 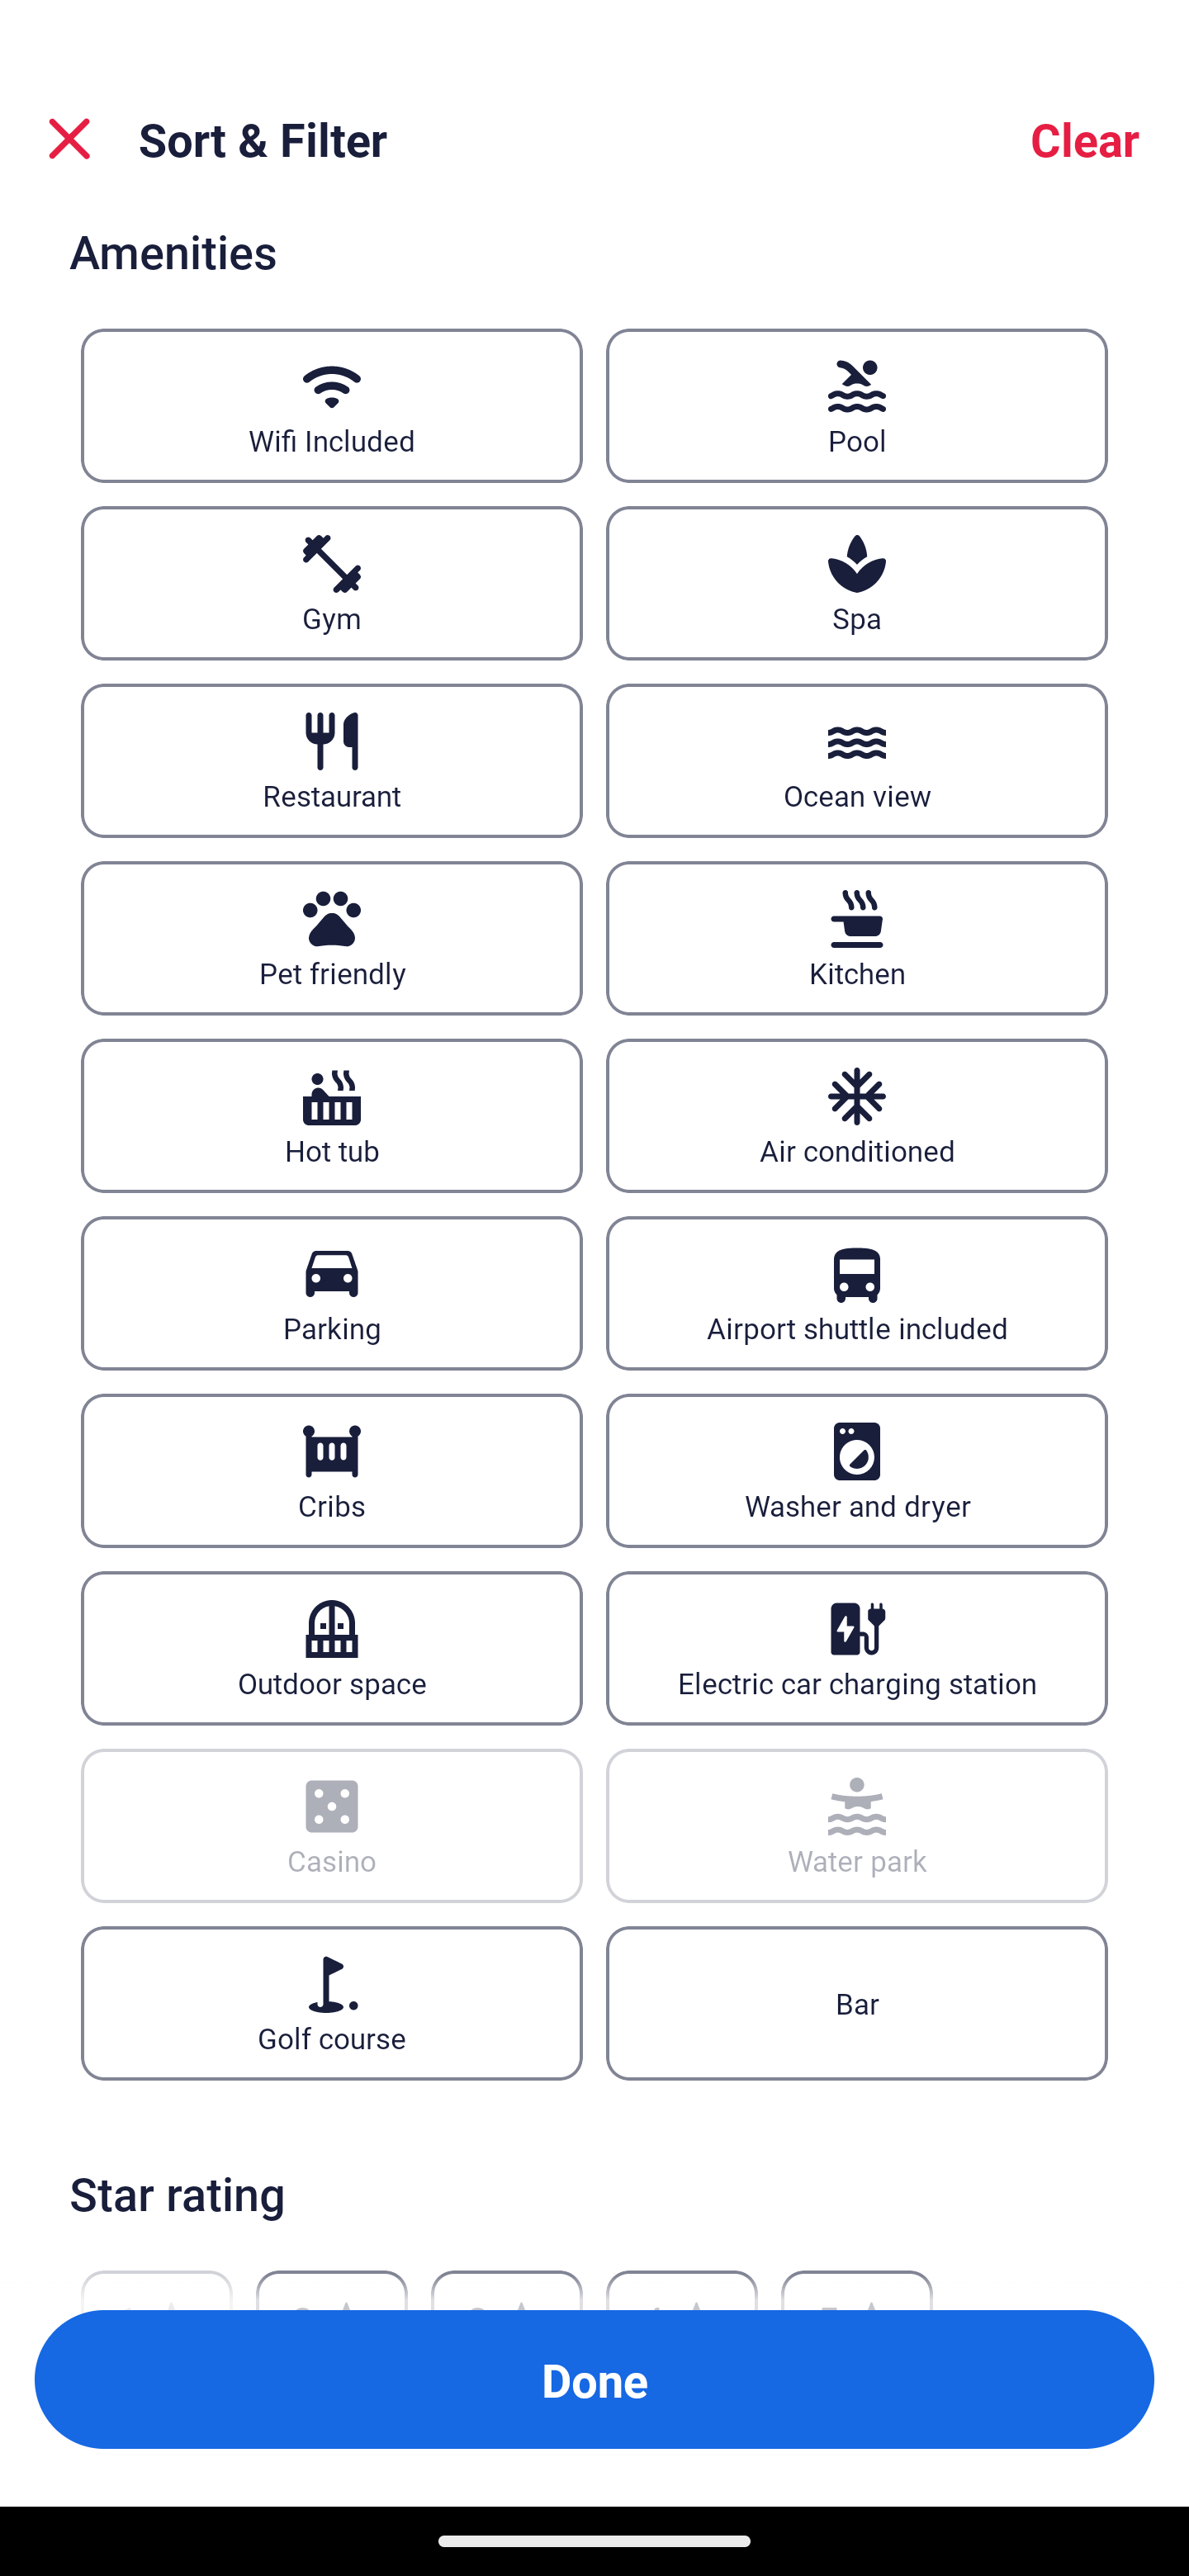 What do you see at coordinates (331, 938) in the screenshot?
I see `Pet friendly` at bounding box center [331, 938].